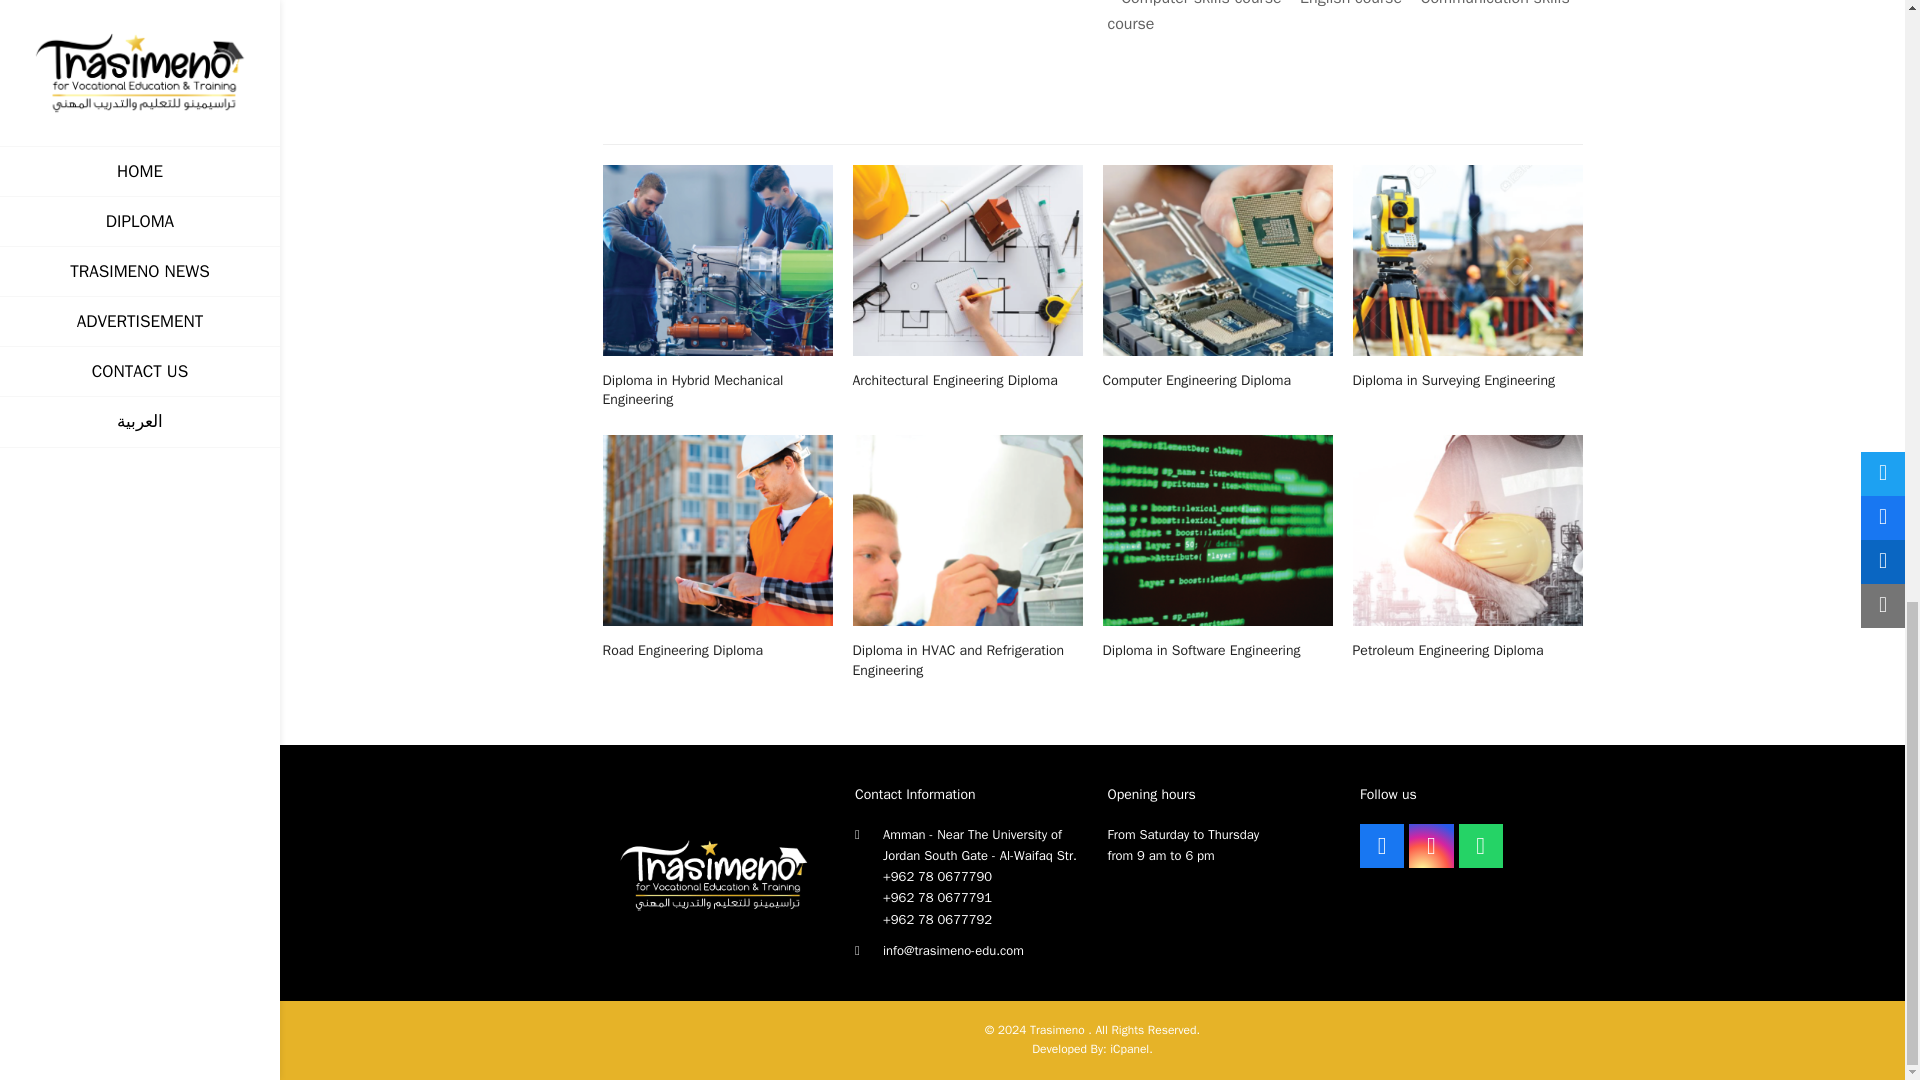  What do you see at coordinates (1217, 258) in the screenshot?
I see `Computer Engineering Diploma` at bounding box center [1217, 258].